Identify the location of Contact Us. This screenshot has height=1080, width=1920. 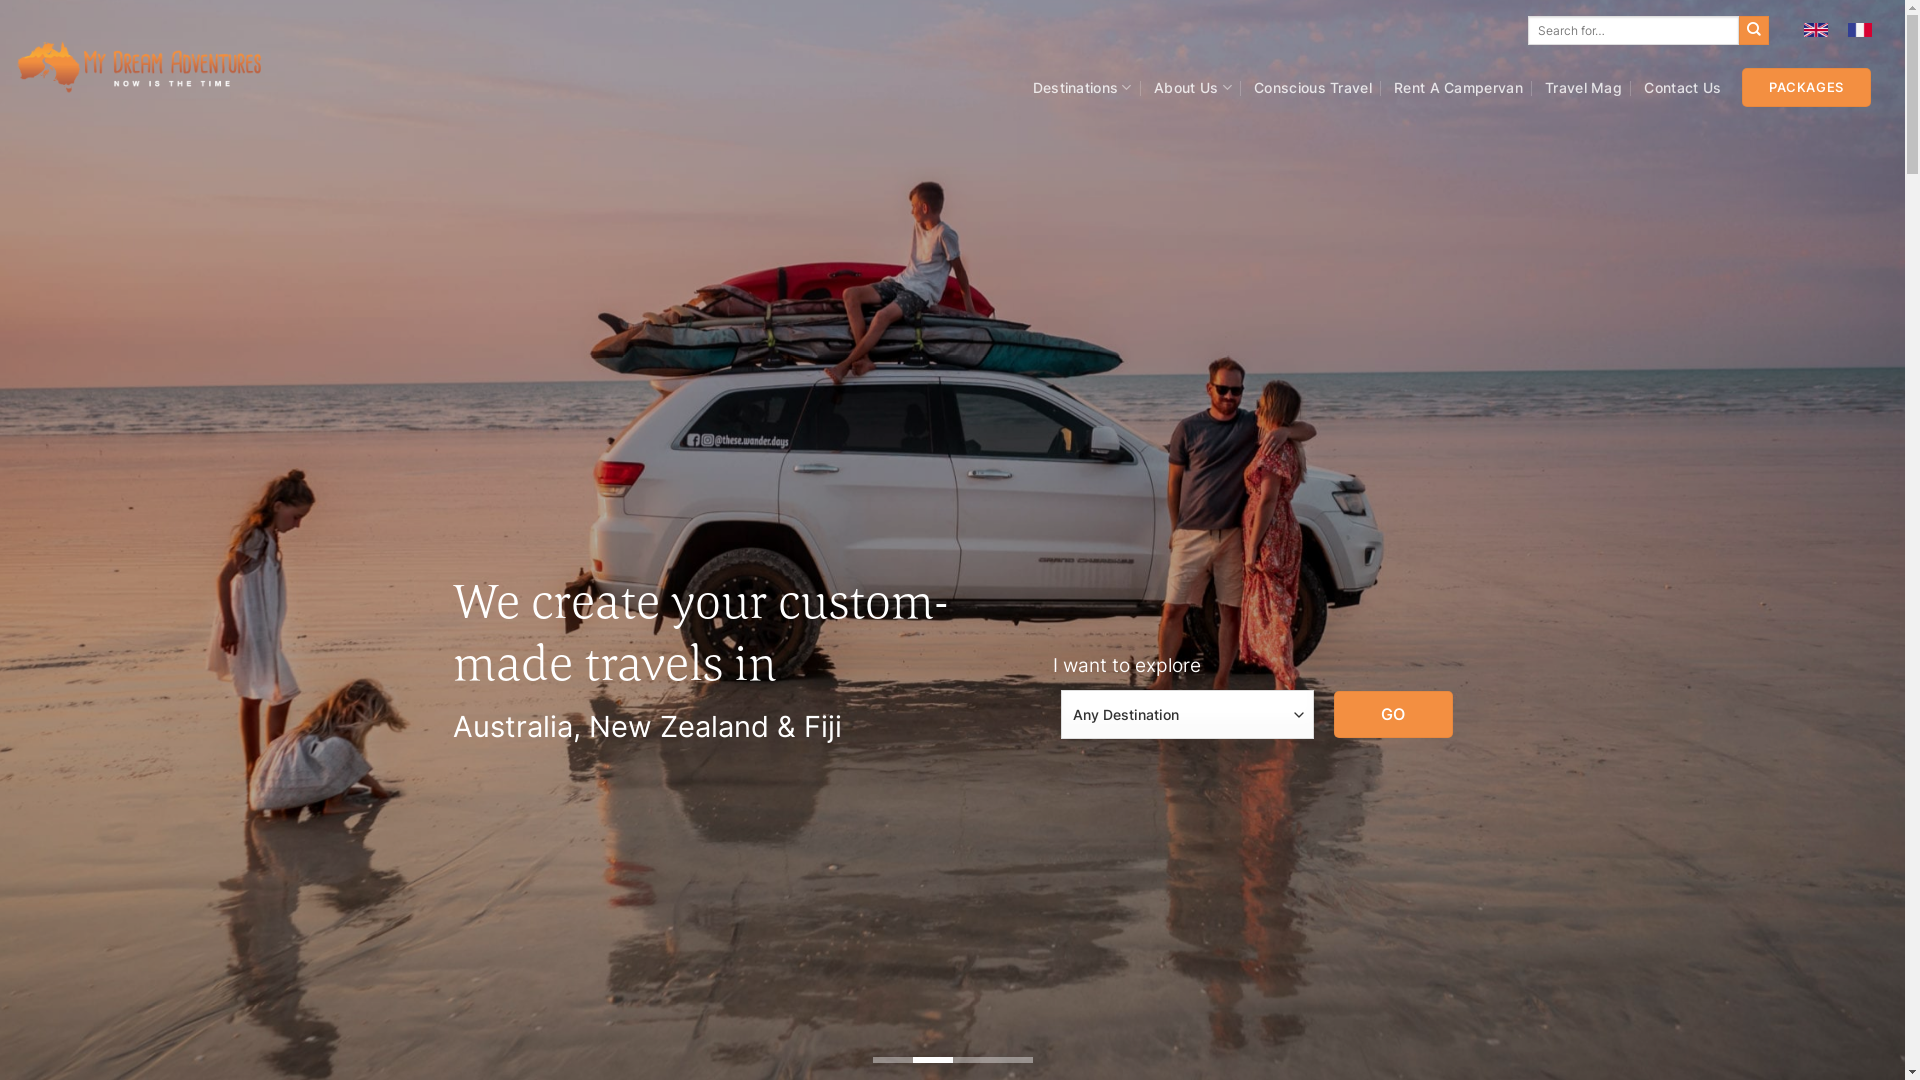
(1682, 87).